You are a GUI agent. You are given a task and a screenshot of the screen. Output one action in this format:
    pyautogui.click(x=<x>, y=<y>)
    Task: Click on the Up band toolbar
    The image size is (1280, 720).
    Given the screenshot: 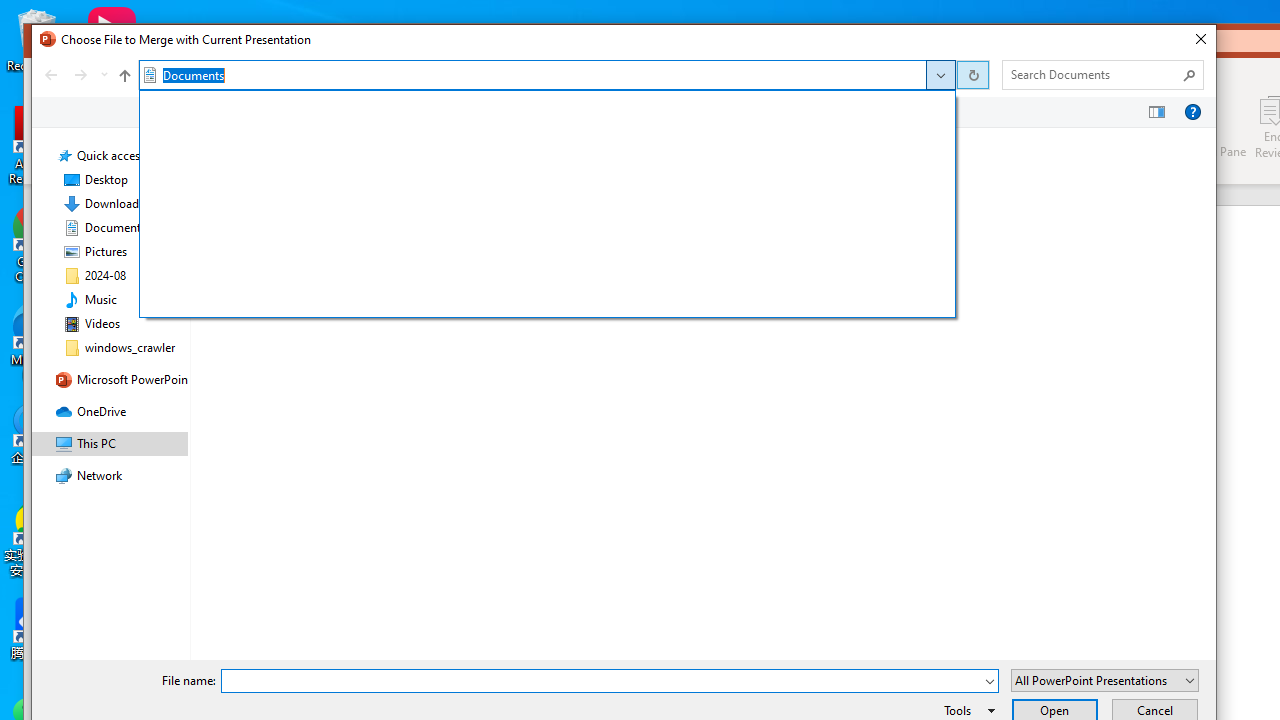 What is the action you would take?
    pyautogui.click(x=124, y=78)
    